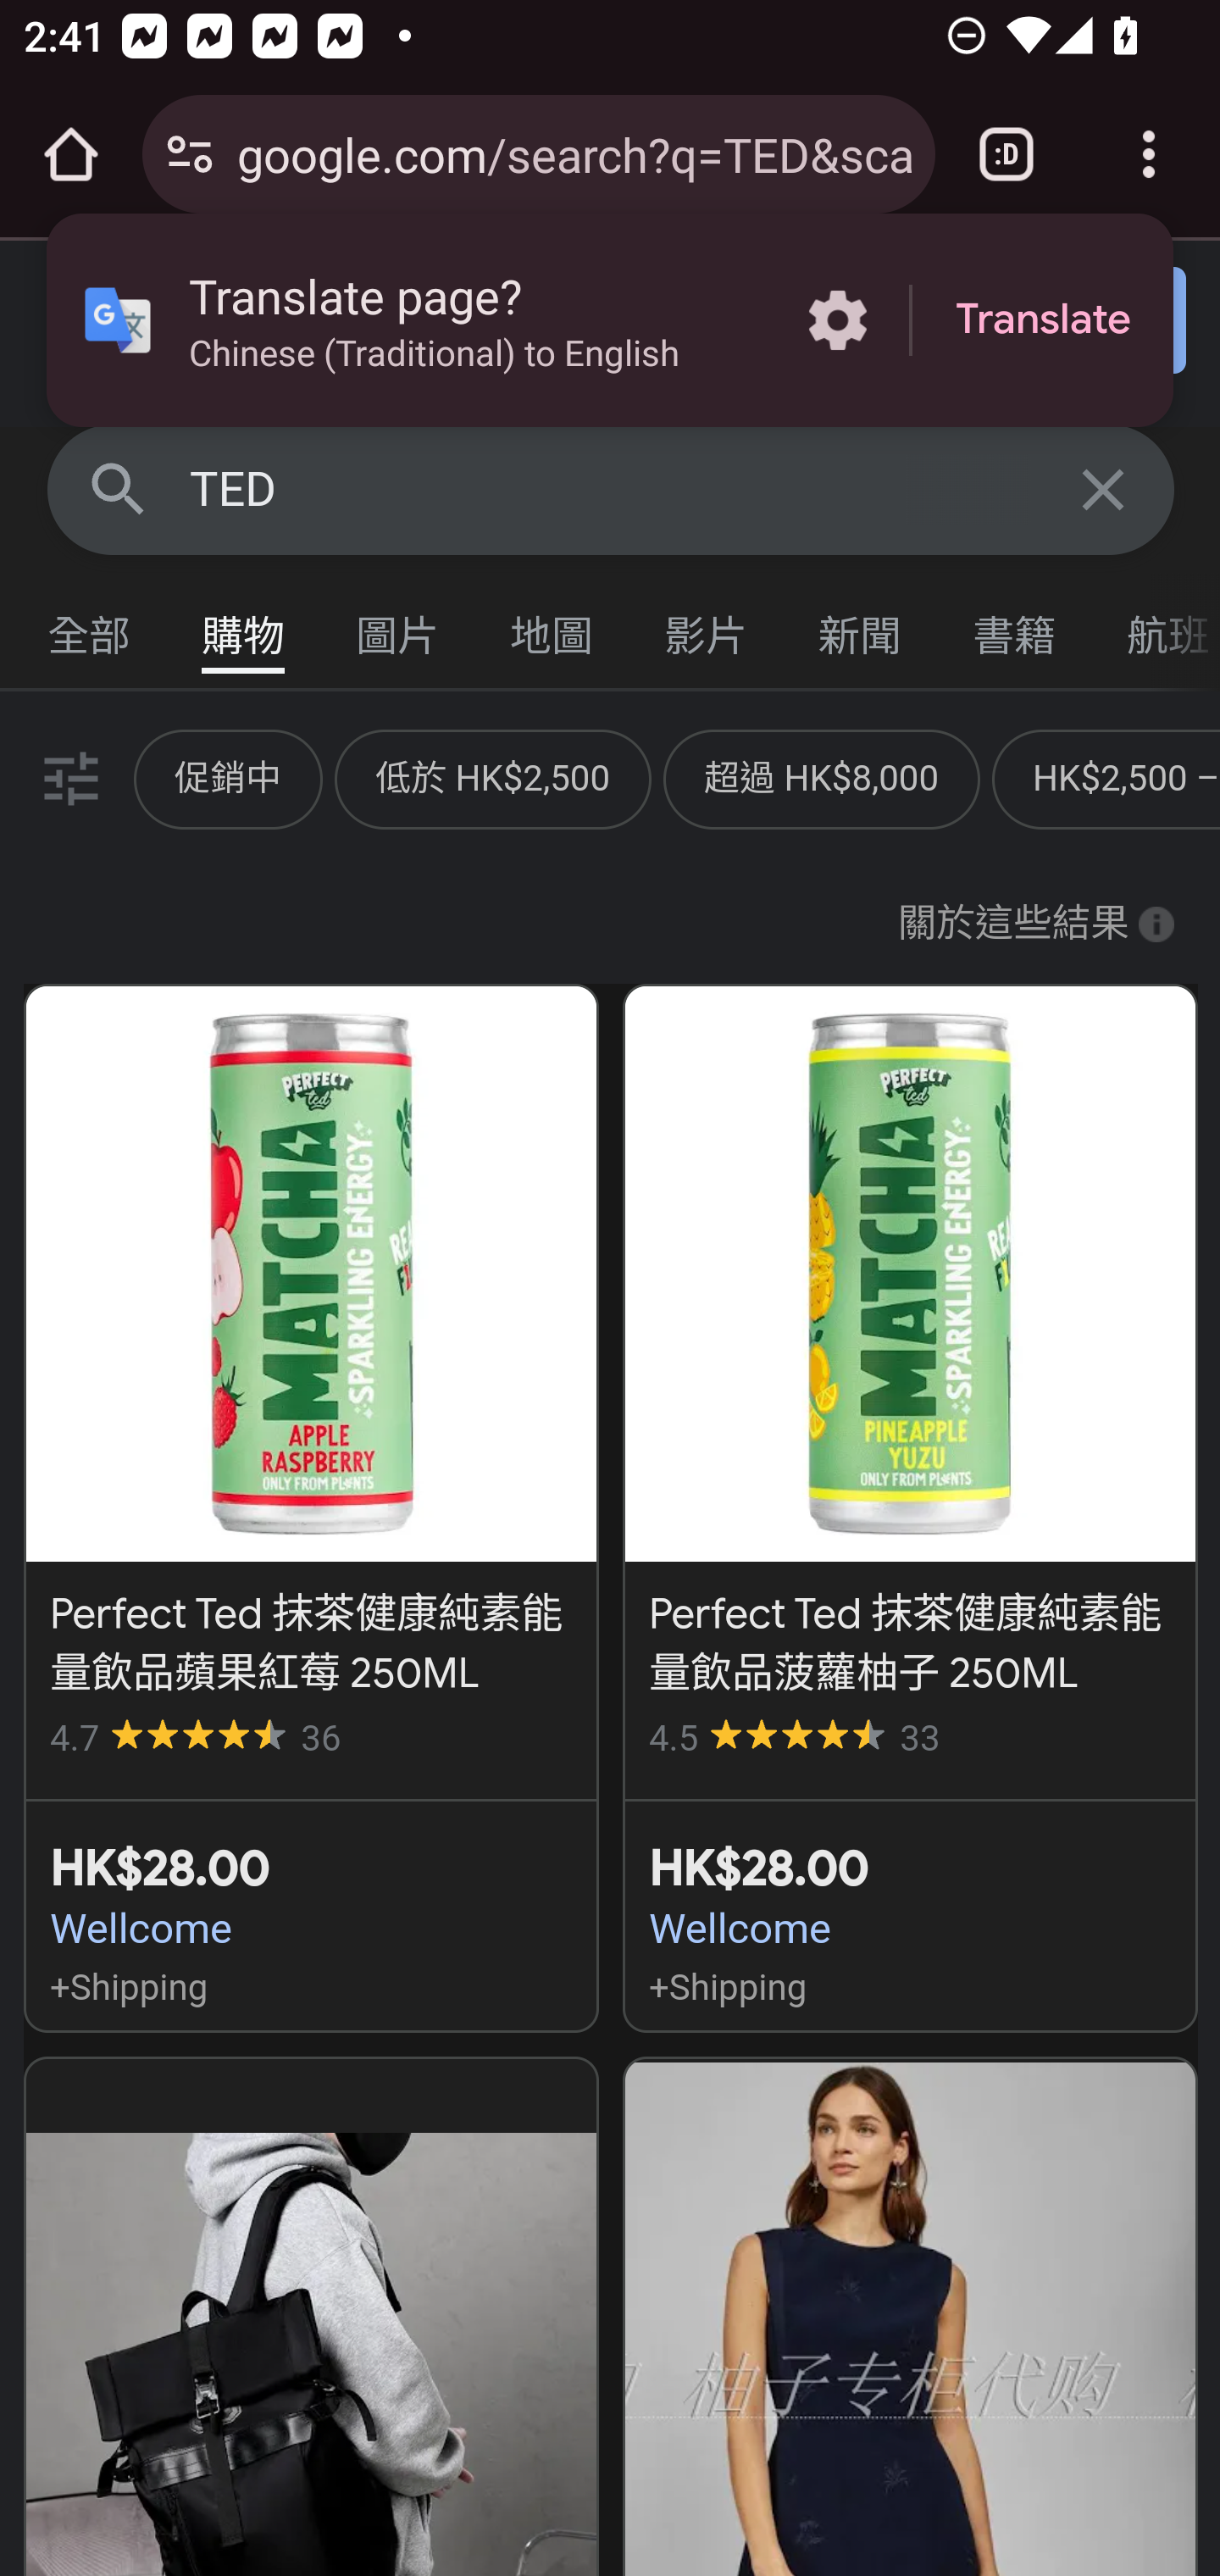  I want to click on HK$2,500 – HK$8,000, so click(1126, 778).